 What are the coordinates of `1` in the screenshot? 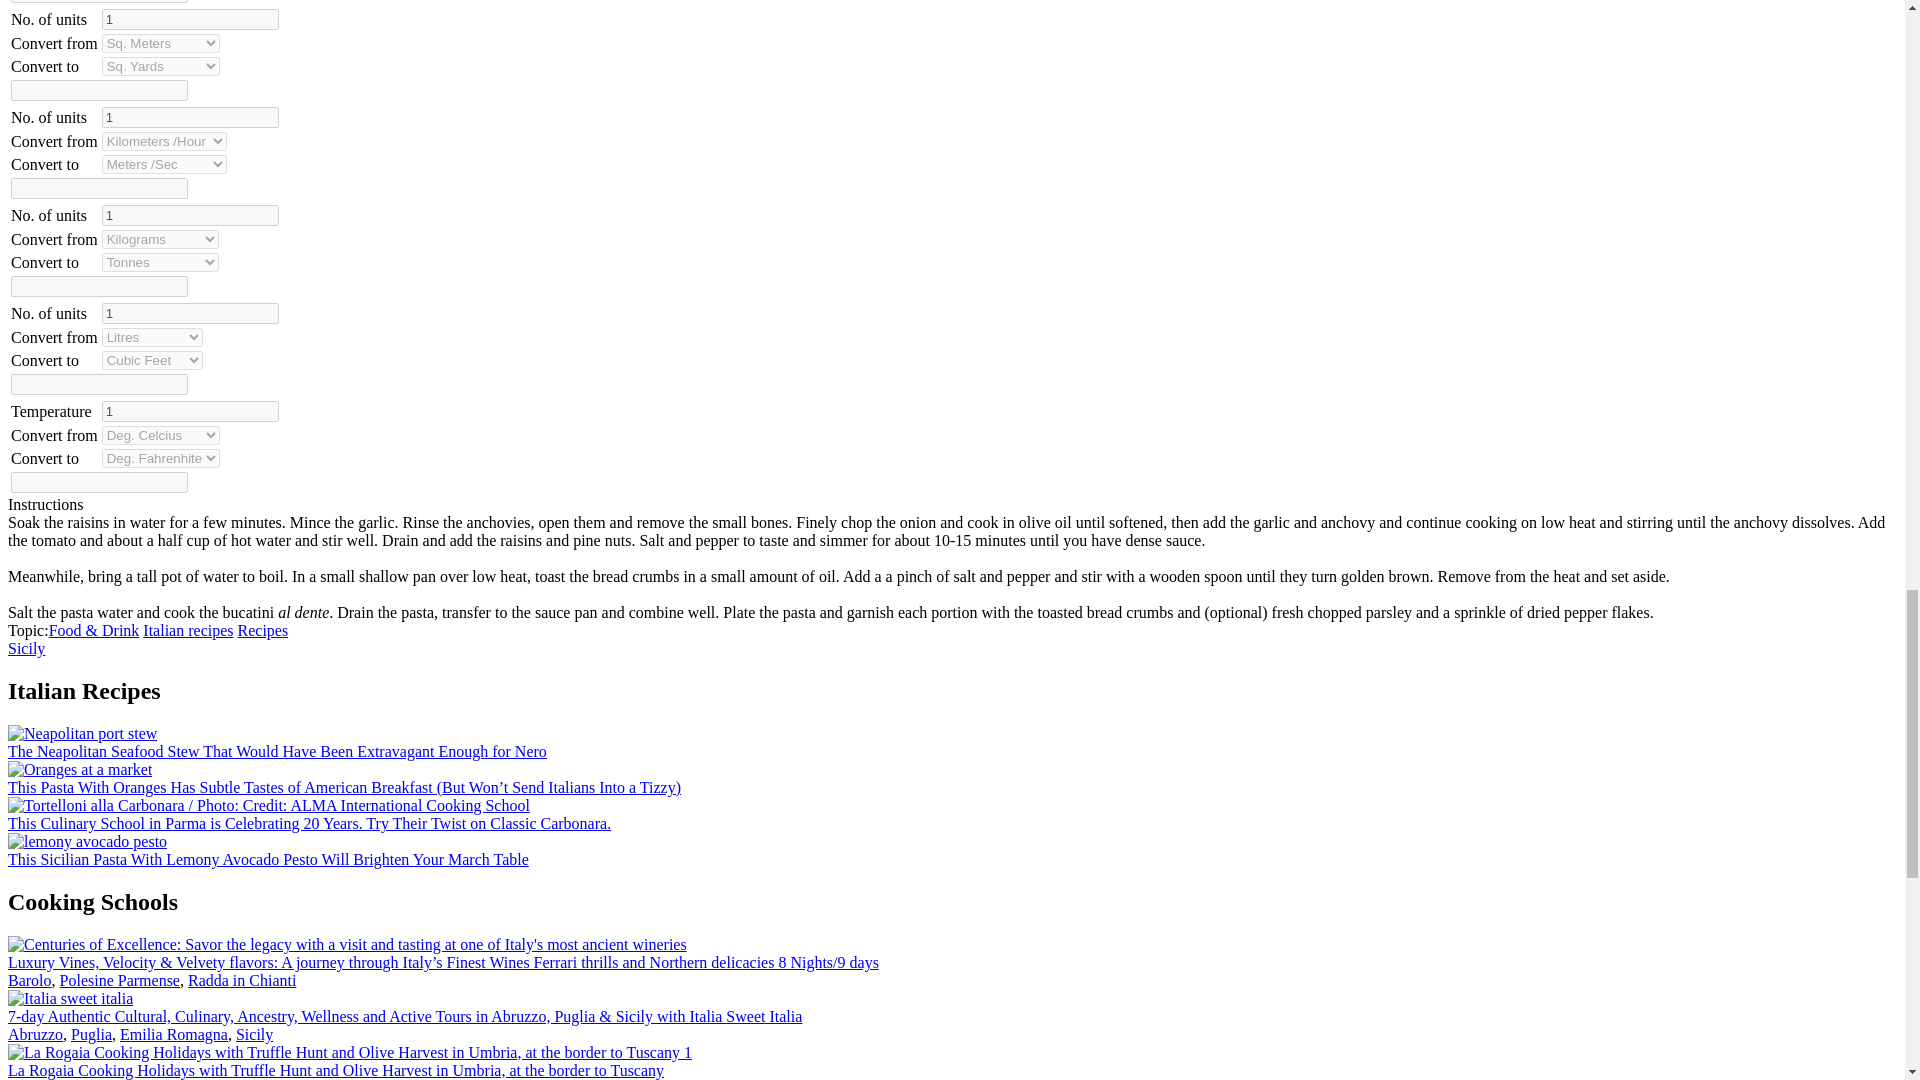 It's located at (190, 215).